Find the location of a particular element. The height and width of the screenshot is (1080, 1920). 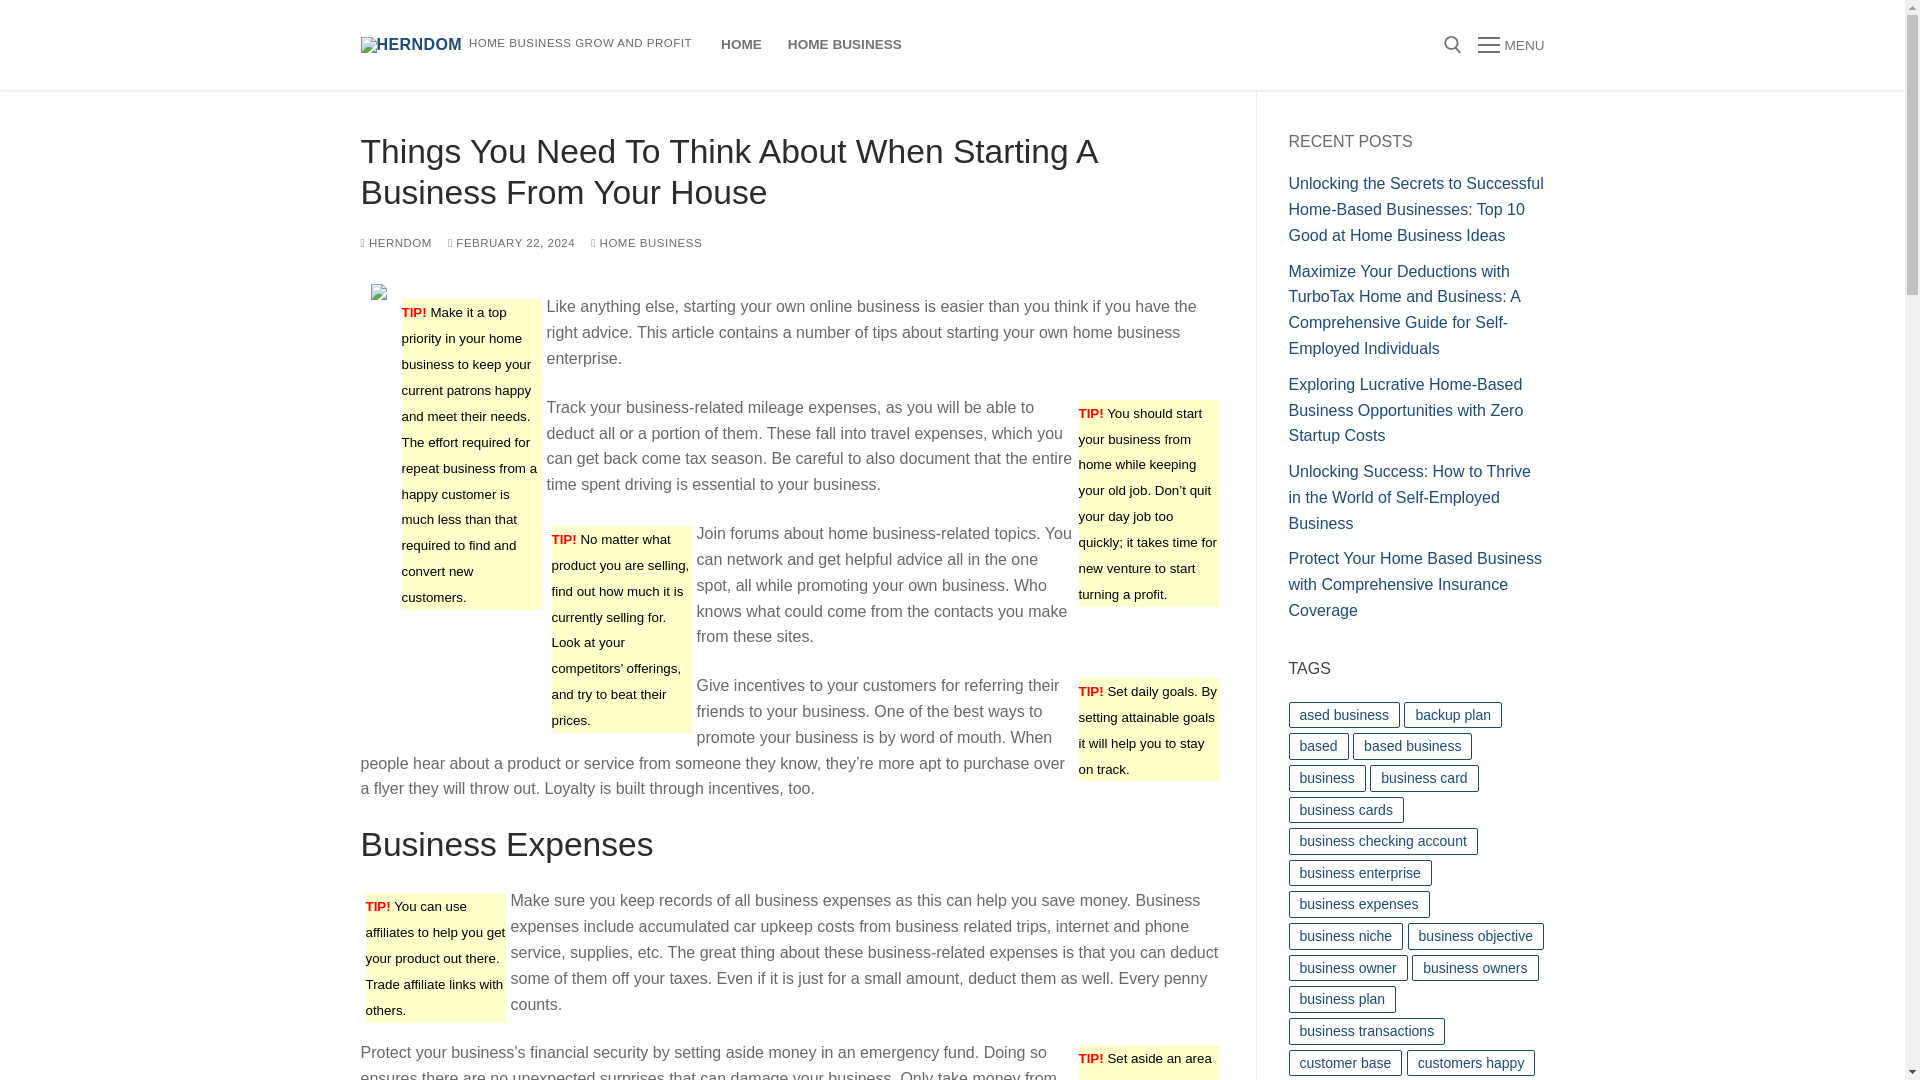

HOME BUSINESS is located at coordinates (646, 242).